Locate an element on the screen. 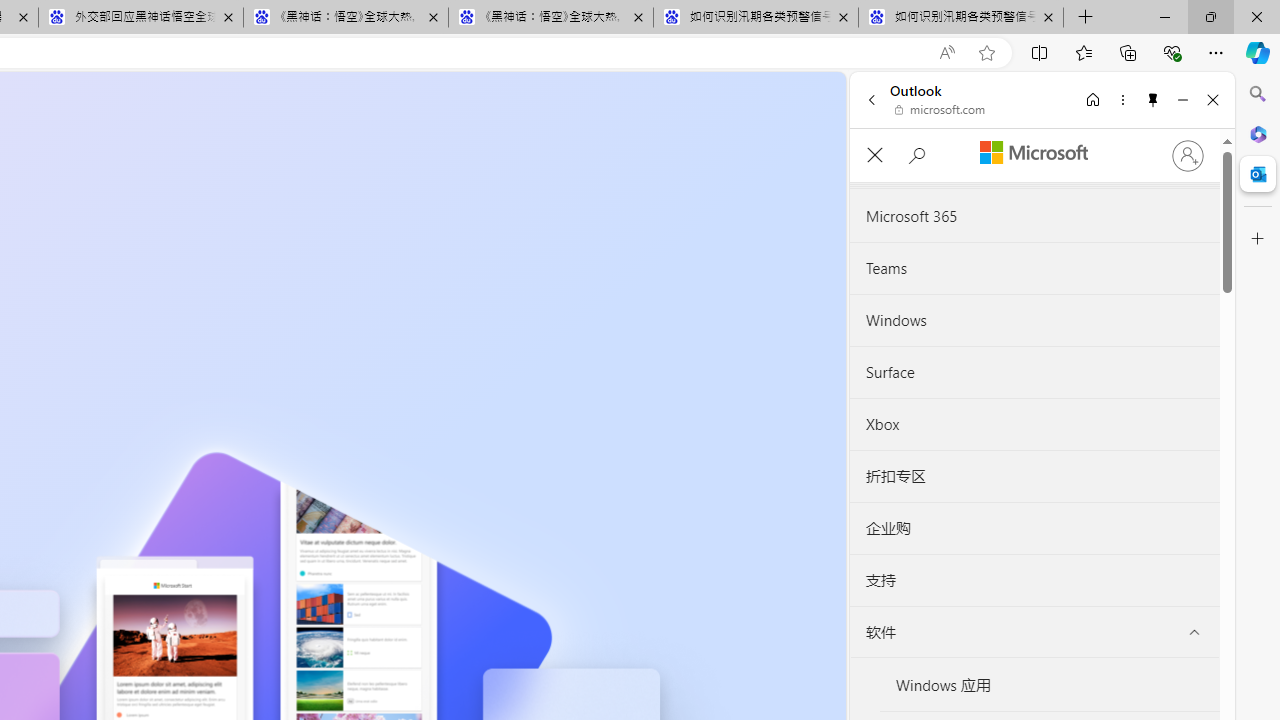  Microsoft is located at coordinates (1033, 153).